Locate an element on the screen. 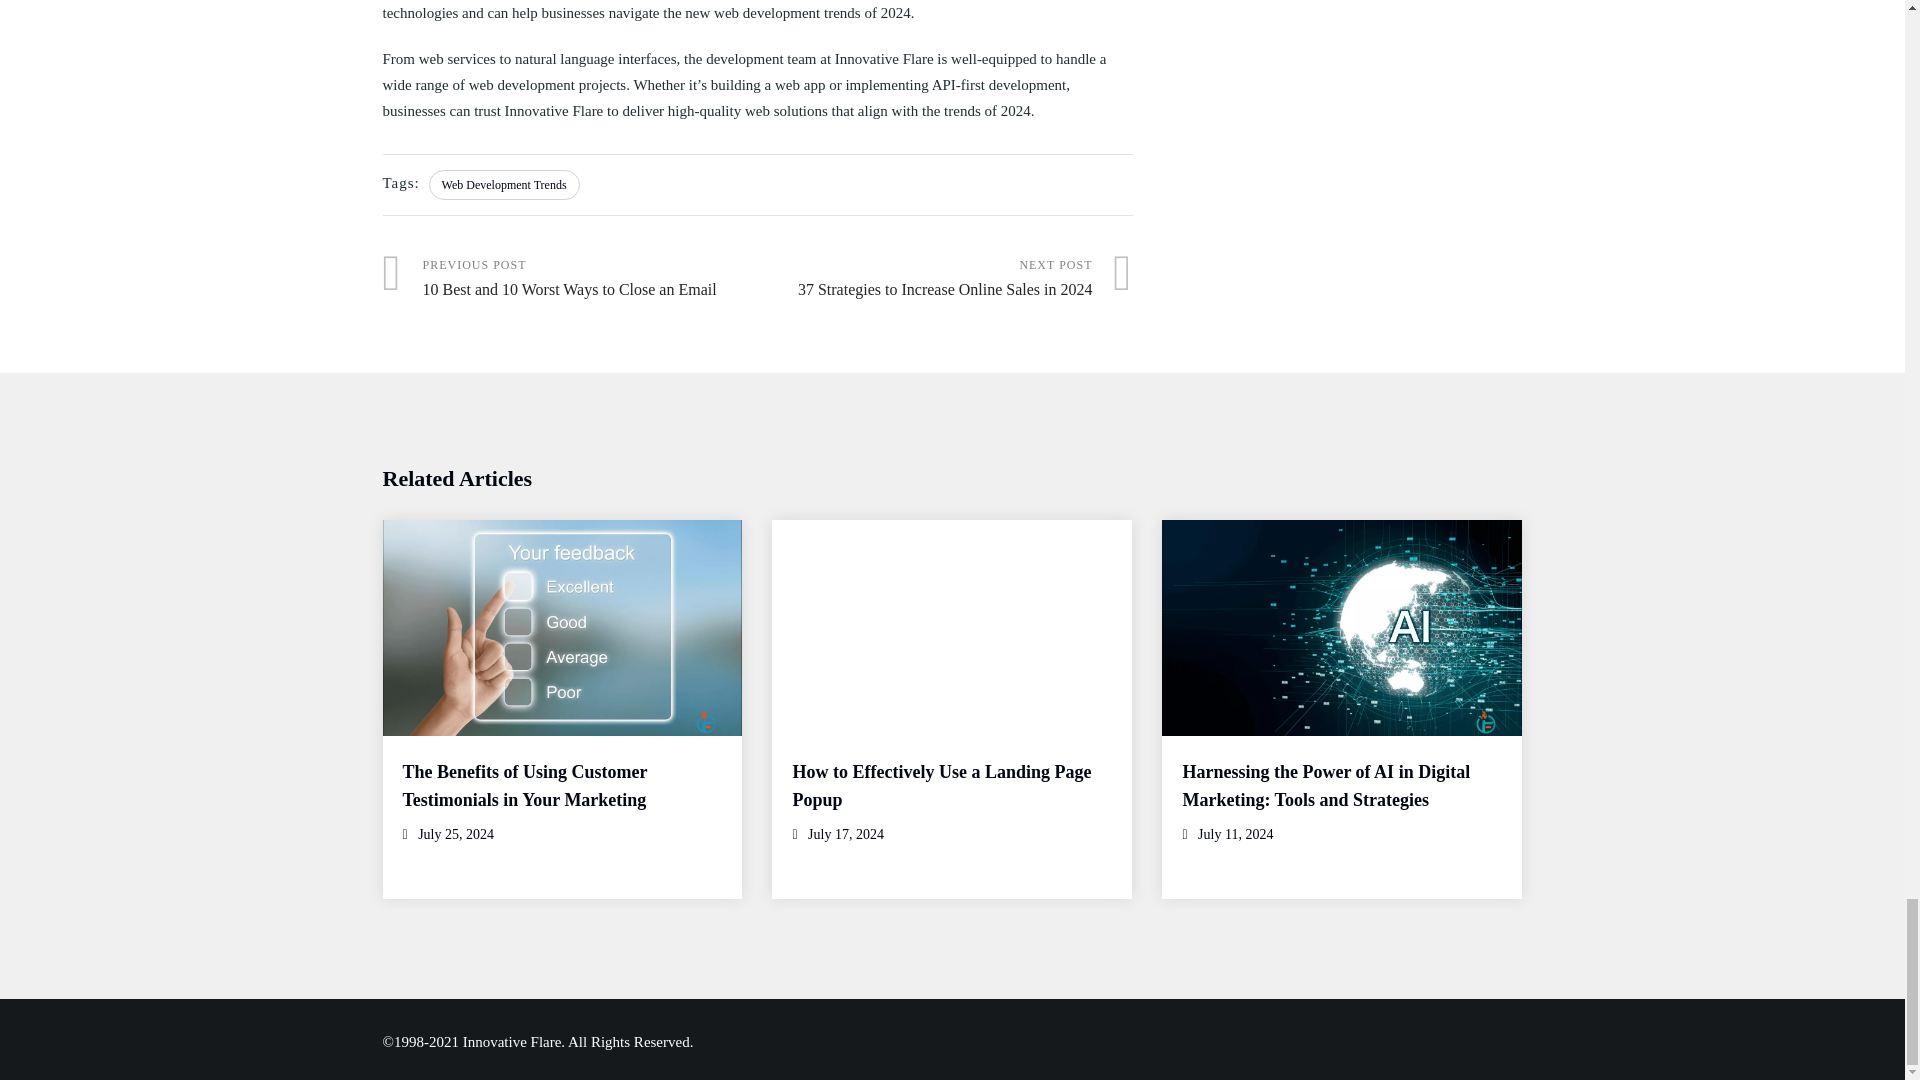 Image resolution: width=1920 pixels, height=1080 pixels. 10 Best and 10 Worst Ways to Close an Email is located at coordinates (569, 279).